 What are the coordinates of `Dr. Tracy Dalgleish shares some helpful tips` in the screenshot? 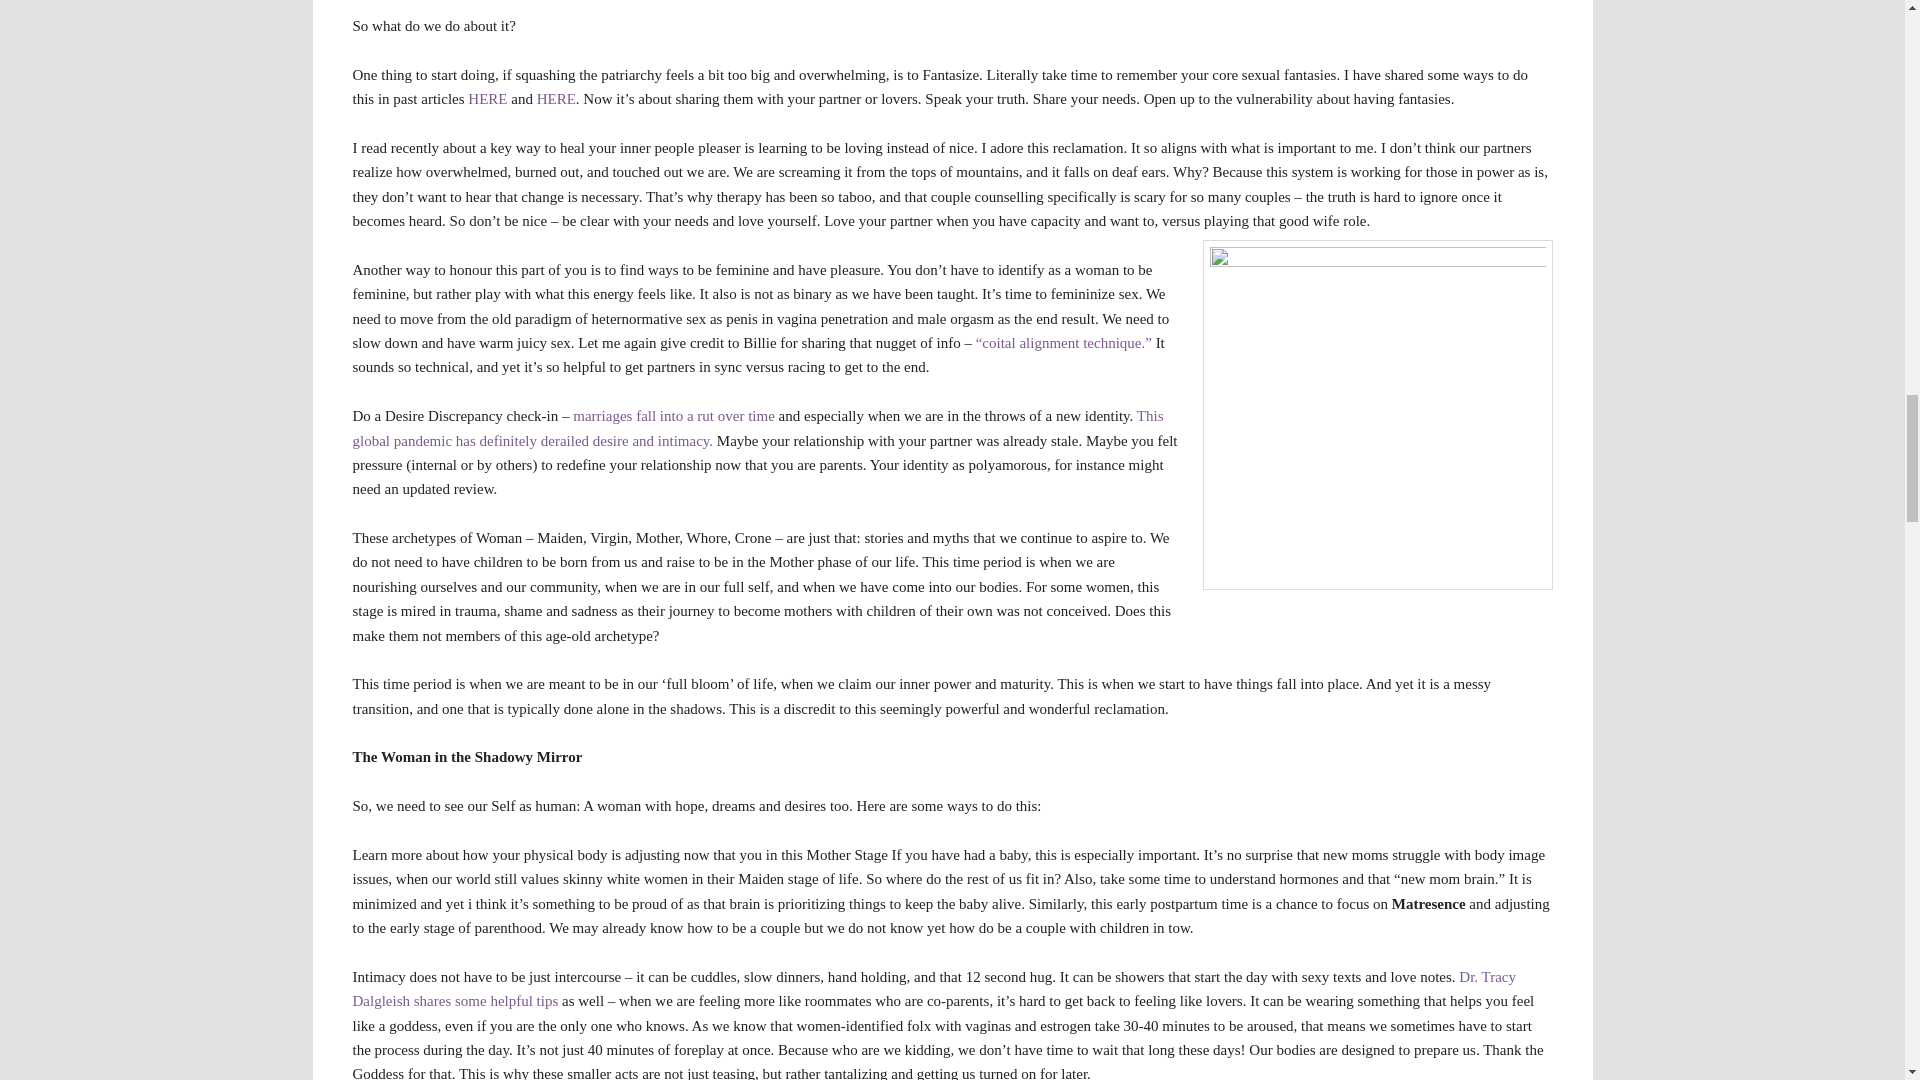 It's located at (934, 988).